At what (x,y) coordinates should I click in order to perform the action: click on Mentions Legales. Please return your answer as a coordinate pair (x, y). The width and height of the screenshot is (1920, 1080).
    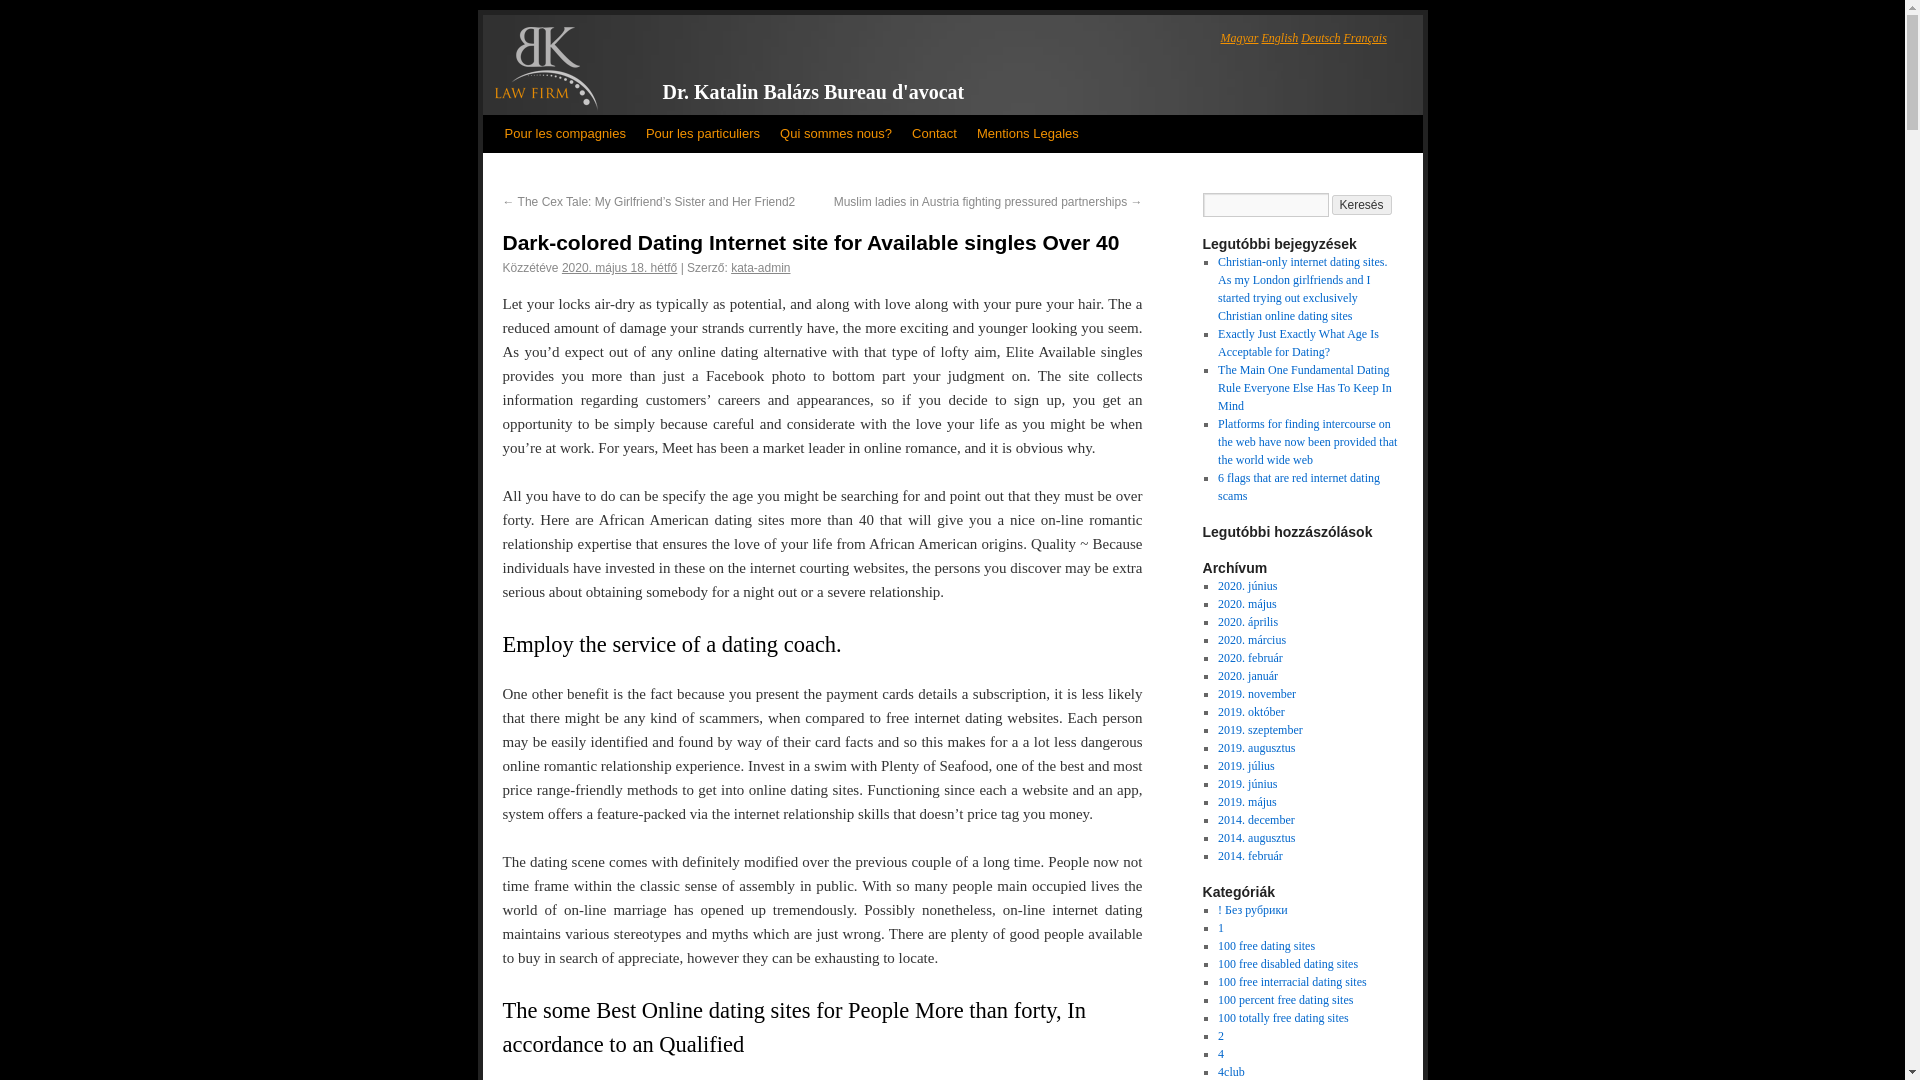
    Looking at the image, I should click on (1028, 134).